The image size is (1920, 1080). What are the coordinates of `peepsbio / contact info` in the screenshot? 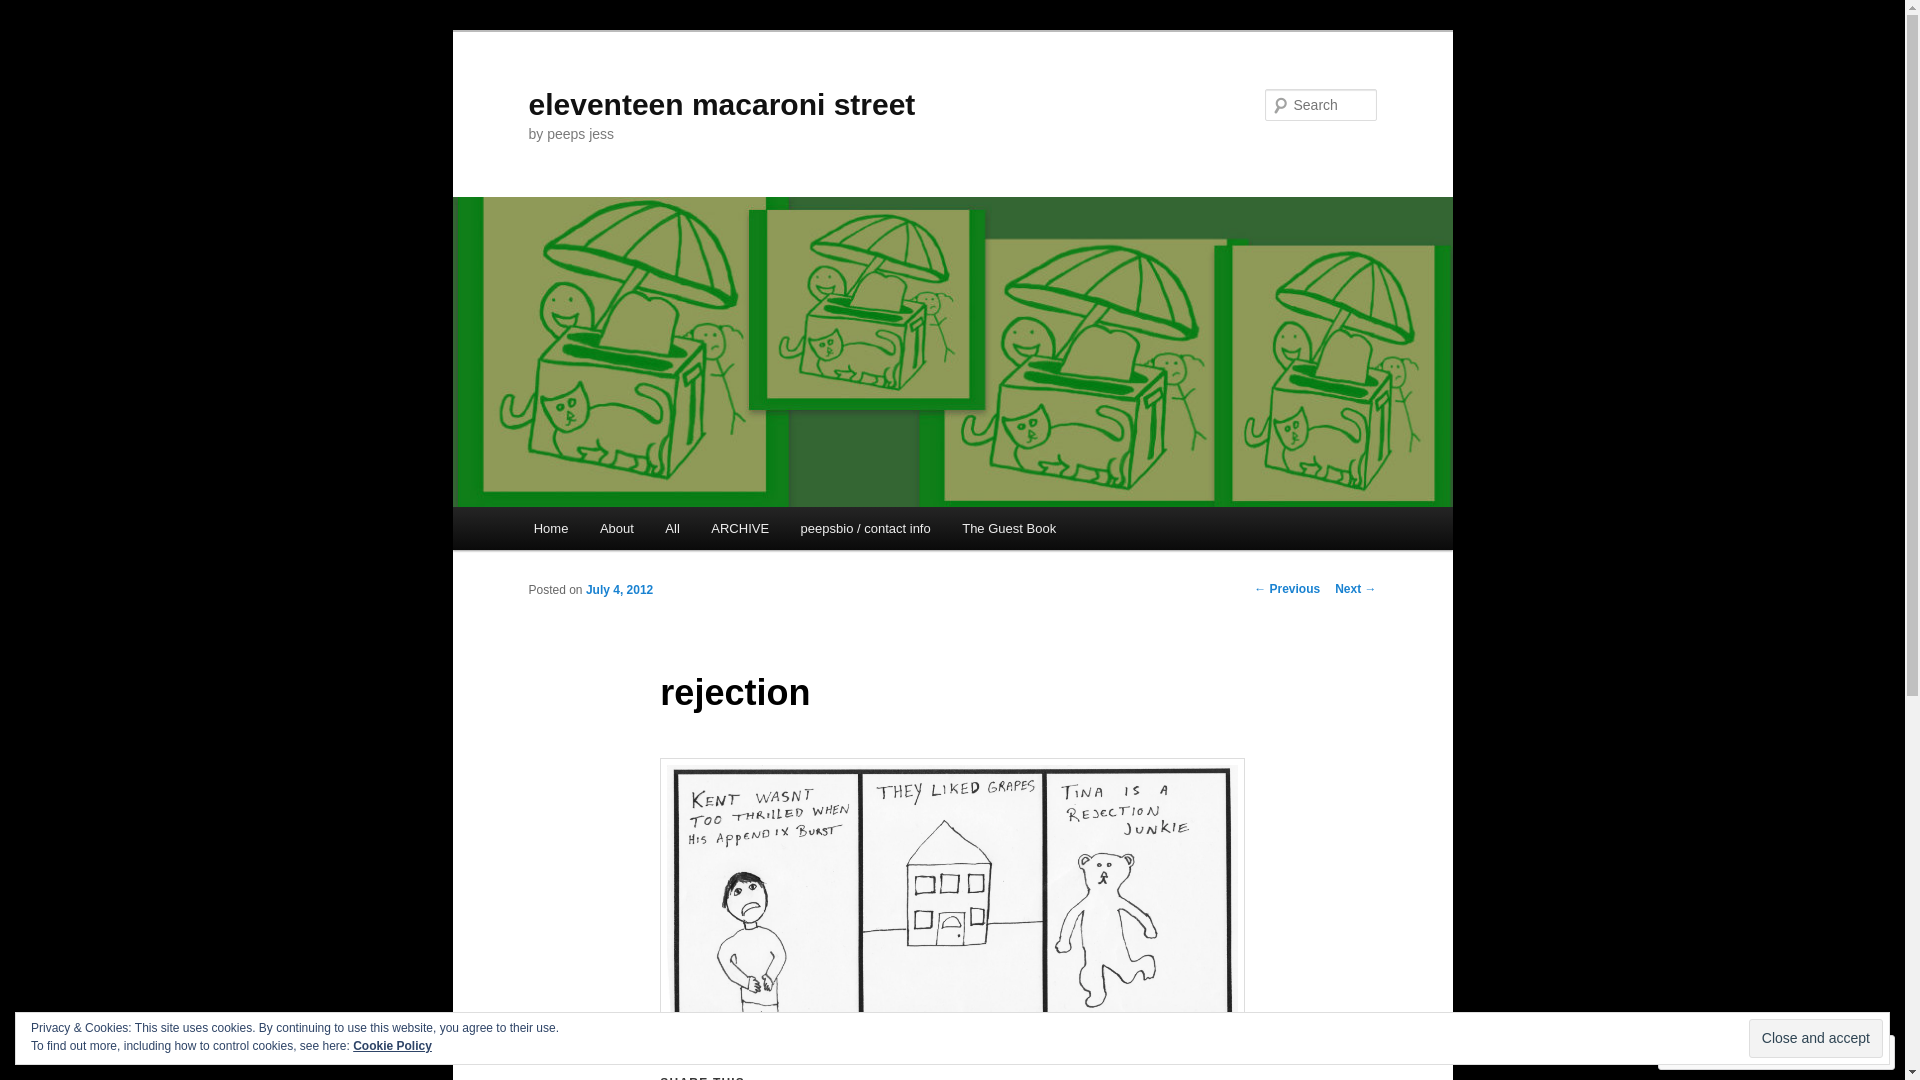 It's located at (866, 528).